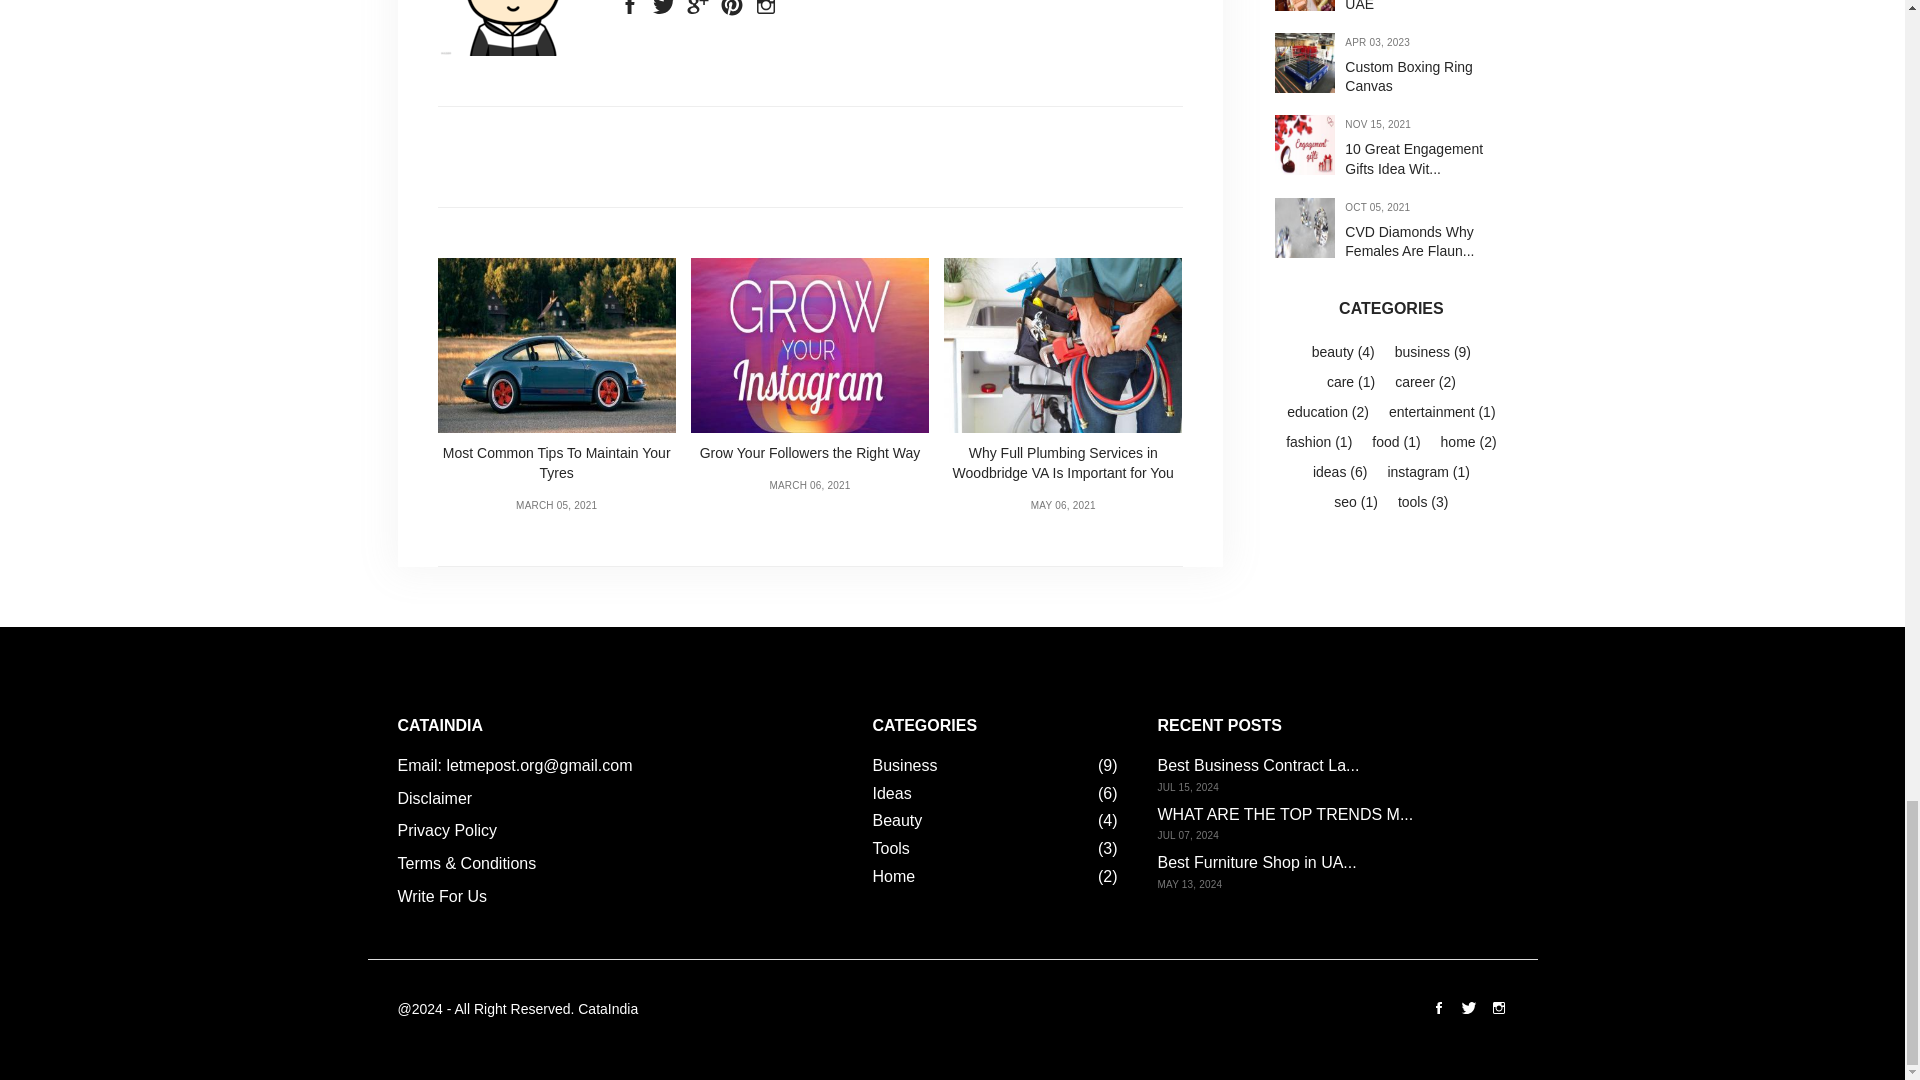 The width and height of the screenshot is (1920, 1080). What do you see at coordinates (810, 361) in the screenshot?
I see `Grow Your Followers the Right Way` at bounding box center [810, 361].